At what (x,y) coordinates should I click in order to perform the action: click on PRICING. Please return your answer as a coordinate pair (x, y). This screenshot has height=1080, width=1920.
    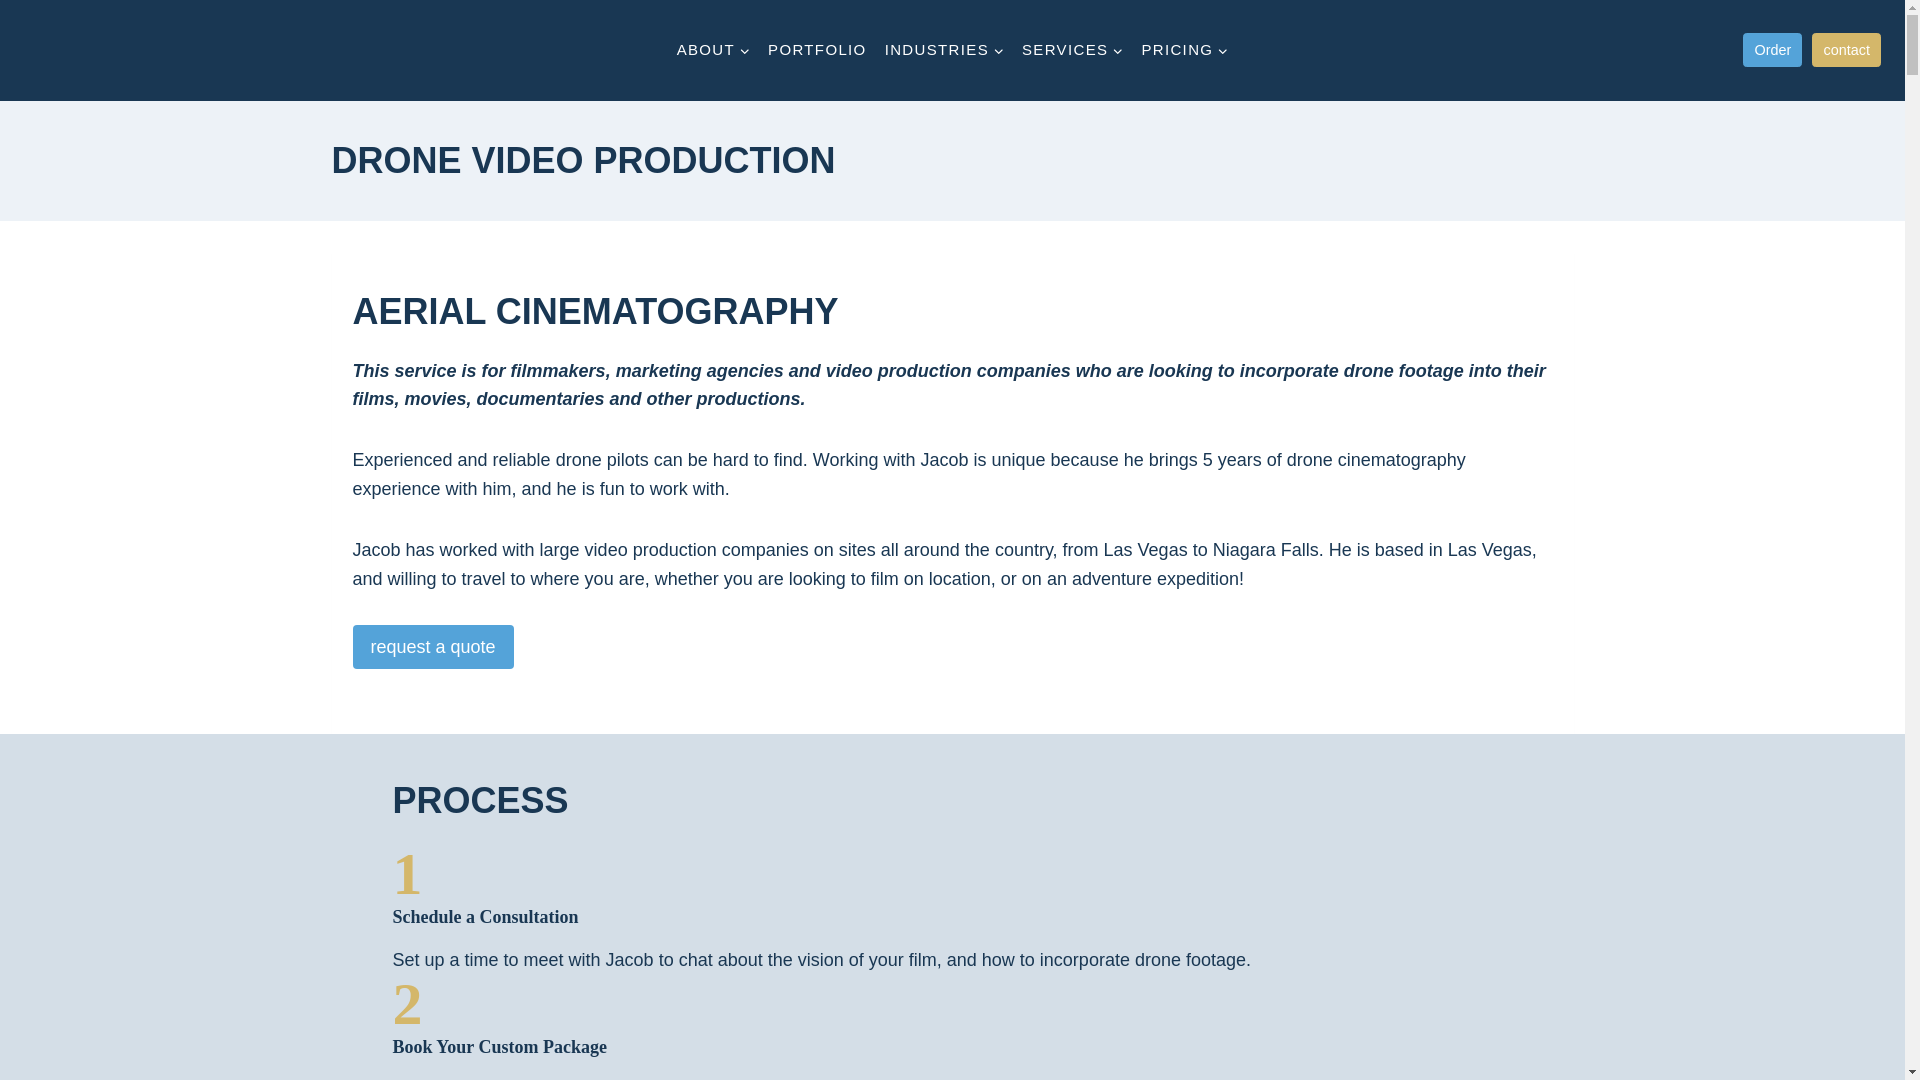
    Looking at the image, I should click on (1184, 50).